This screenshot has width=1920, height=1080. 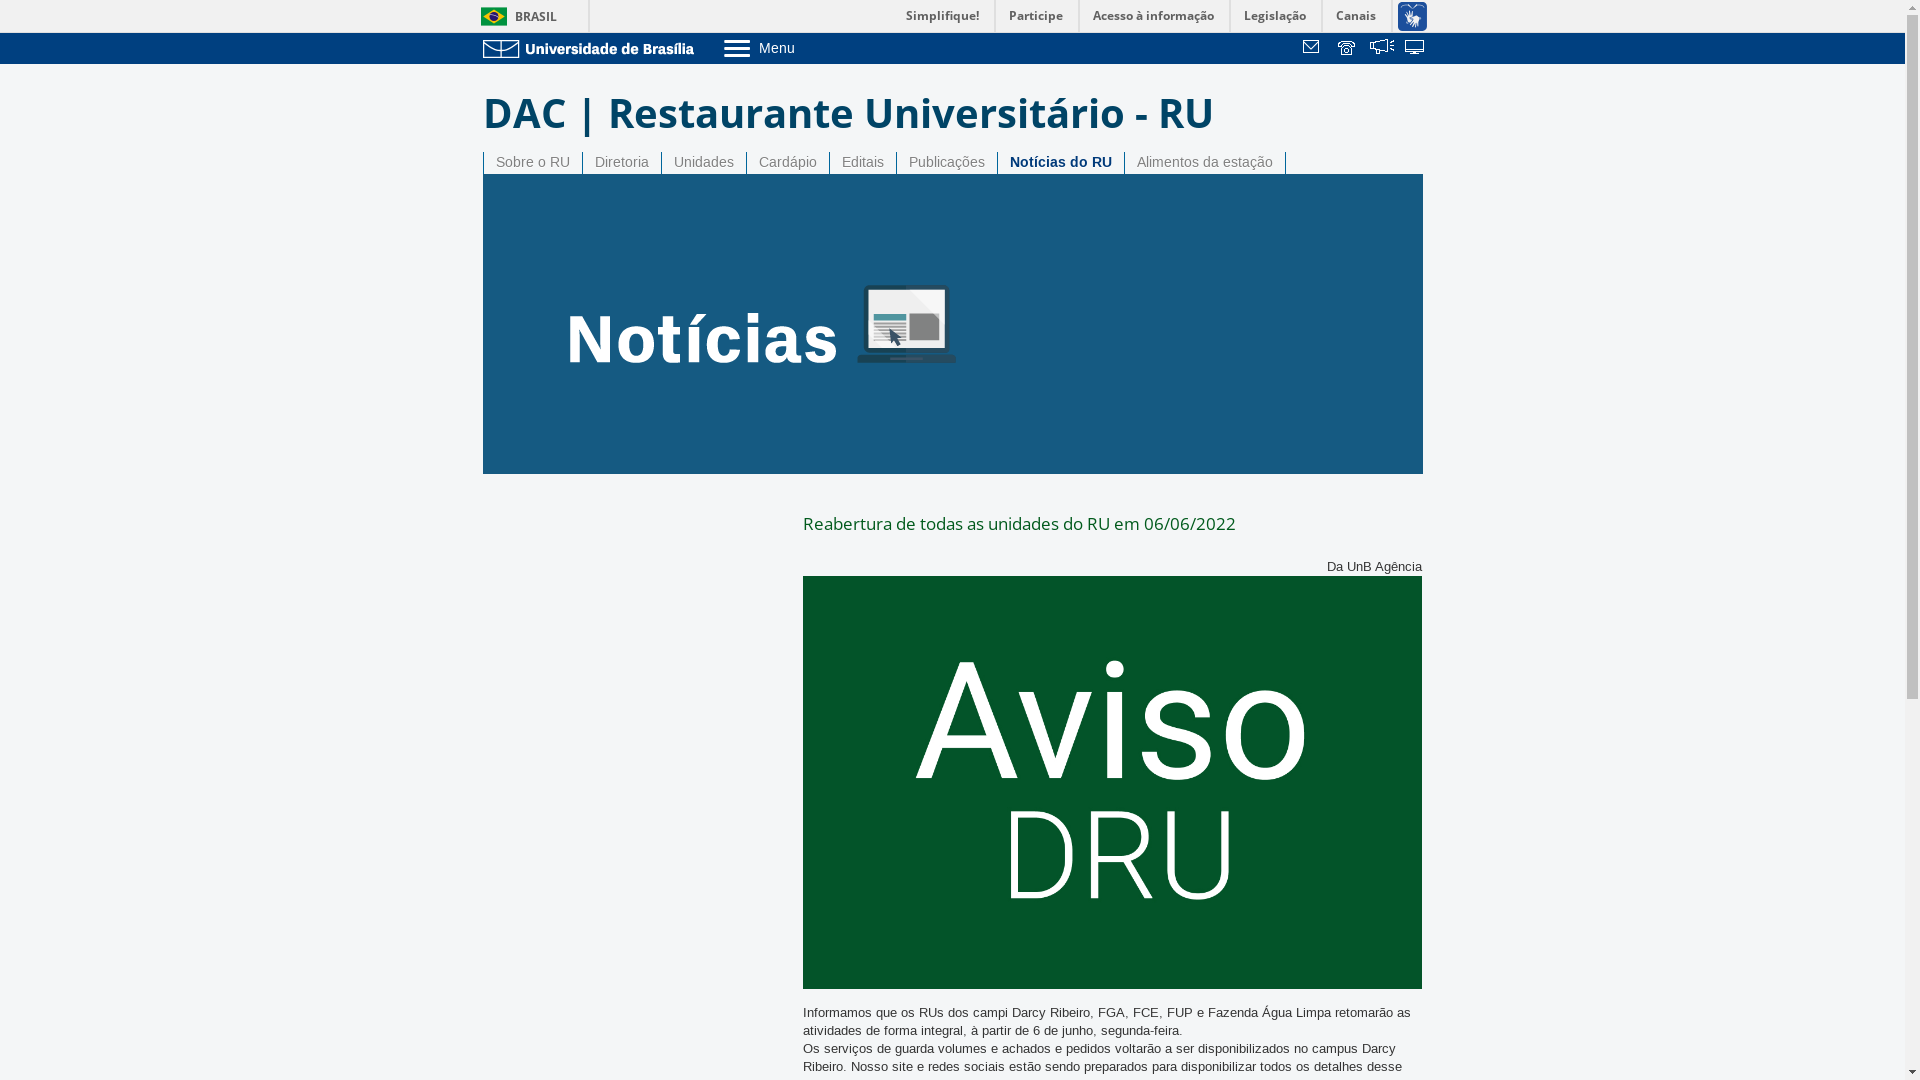 I want to click on Sistemas, so click(x=1416, y=49).